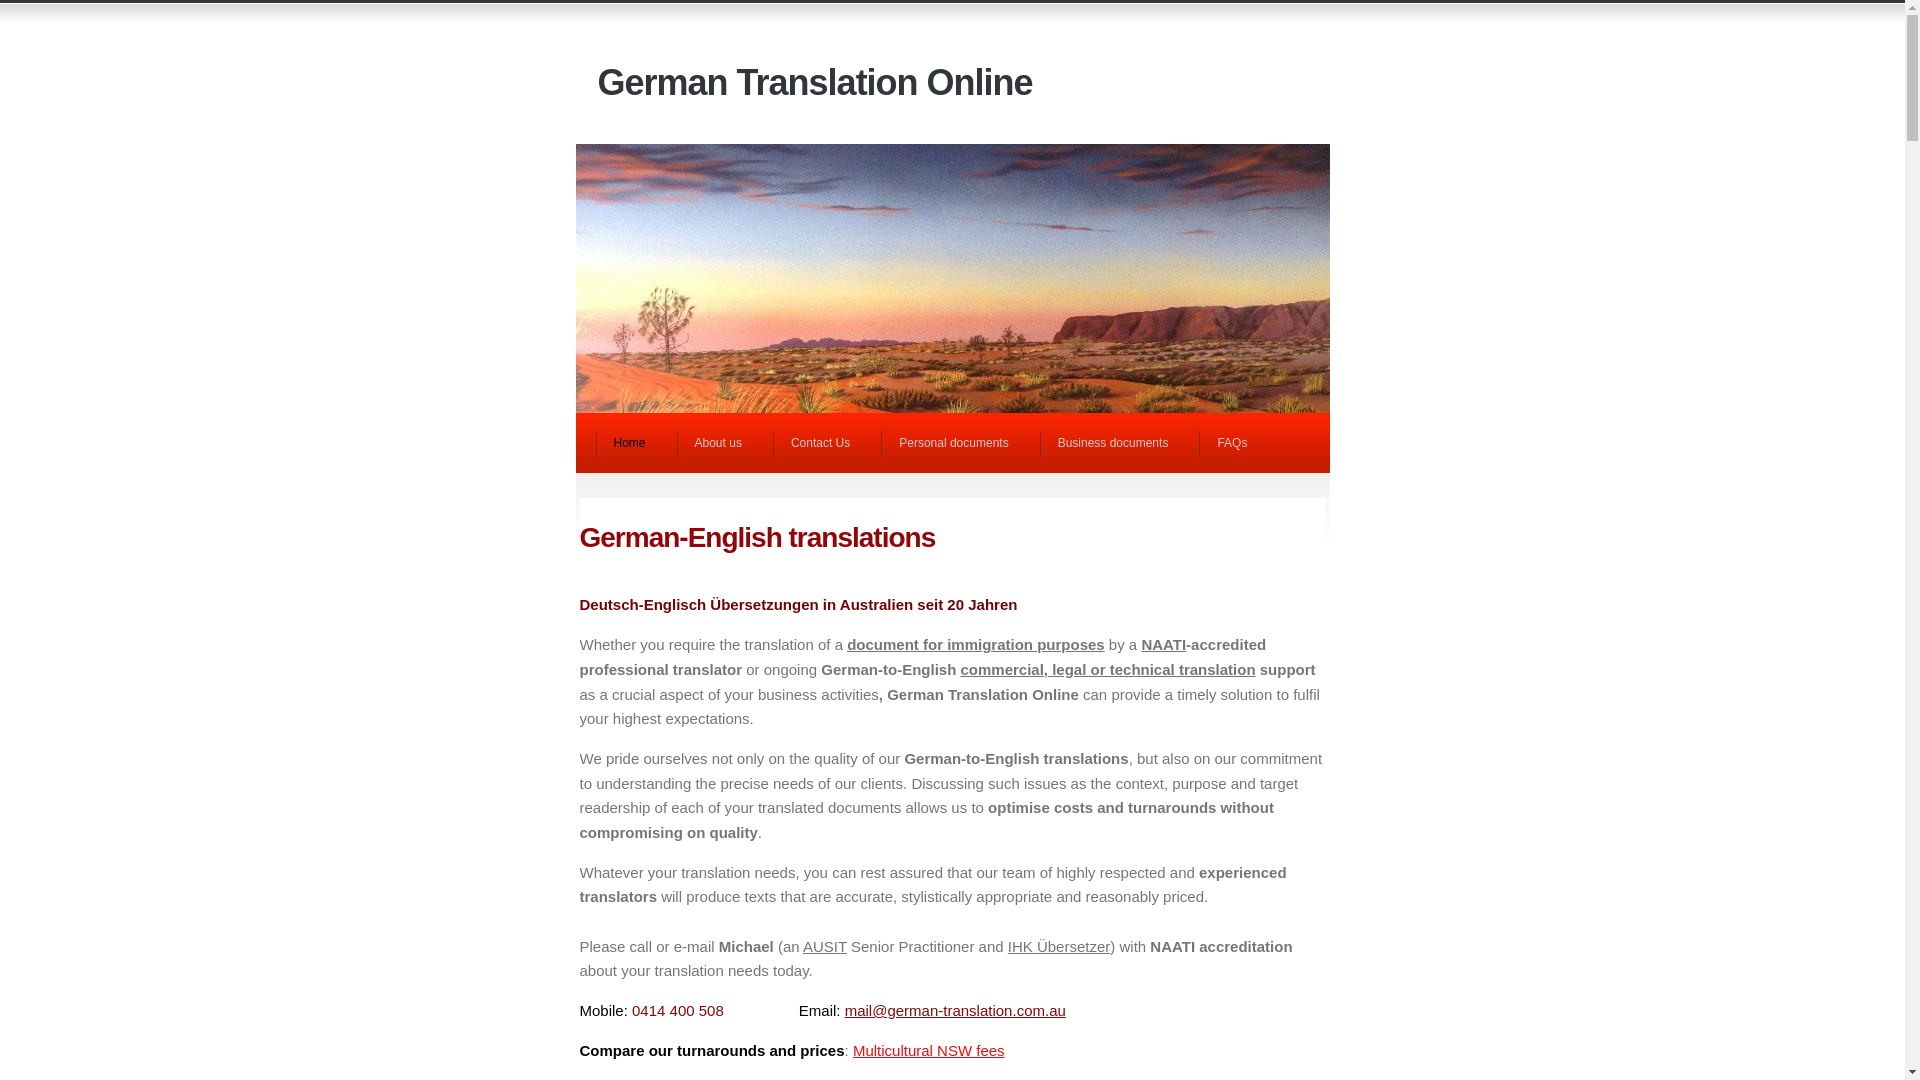 This screenshot has height=1080, width=1920. What do you see at coordinates (816, 82) in the screenshot?
I see `German Translation Online` at bounding box center [816, 82].